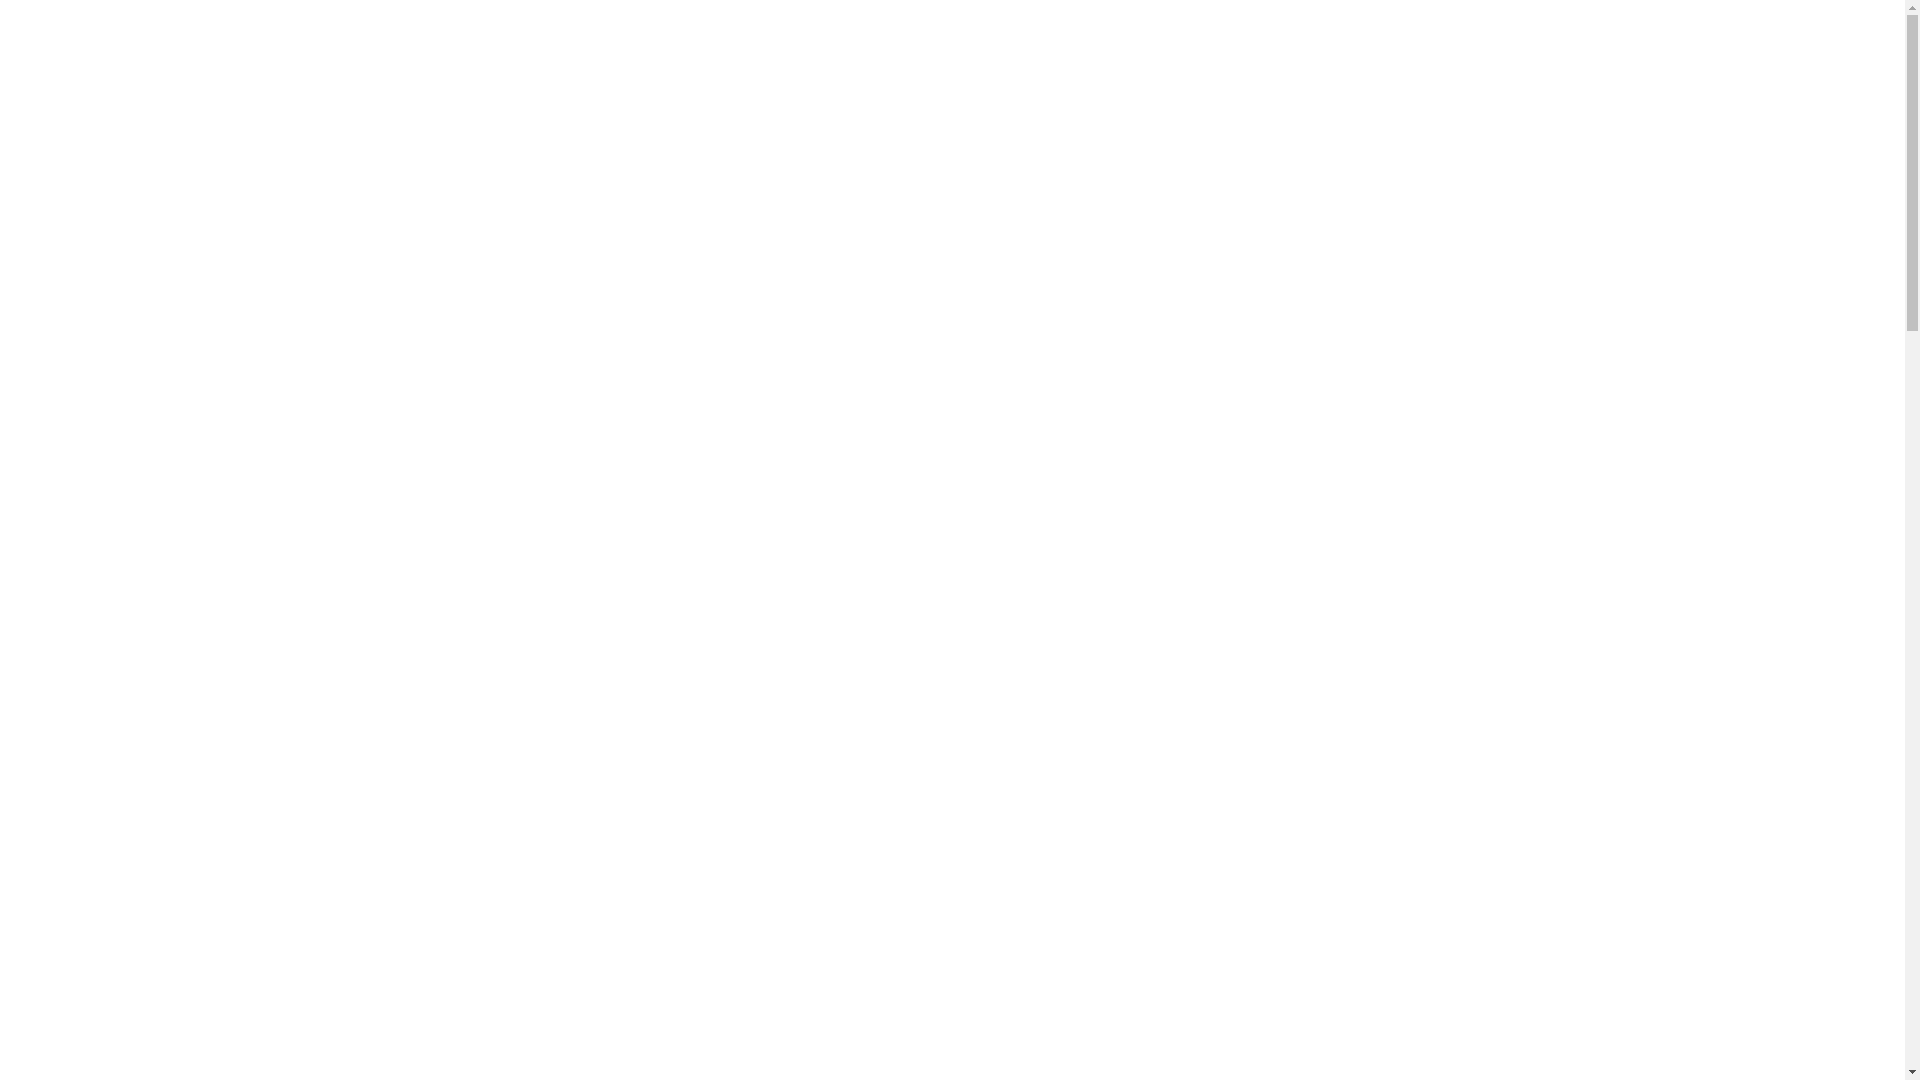  Describe the element at coordinates (86, 343) in the screenshot. I see `Employment` at that location.